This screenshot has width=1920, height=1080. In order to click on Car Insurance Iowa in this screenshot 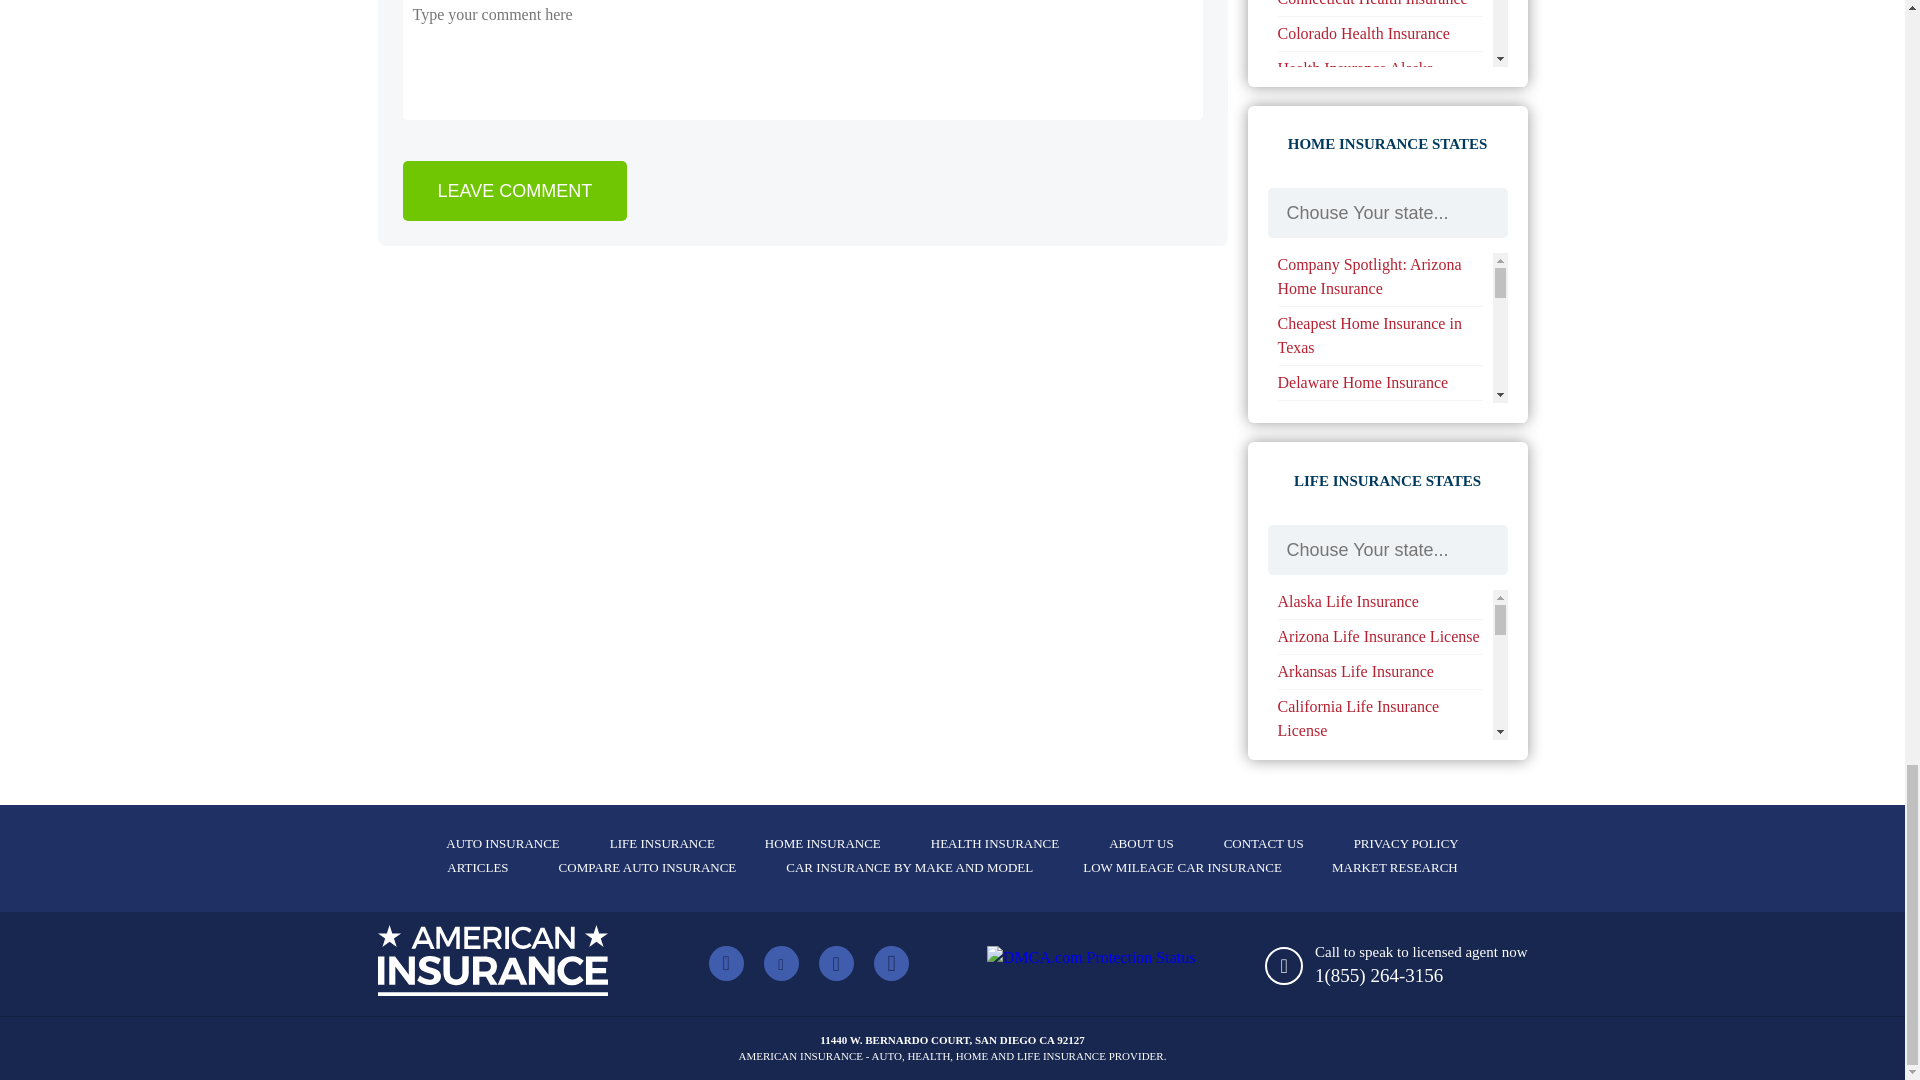, I will do `click(1340, 24)`.